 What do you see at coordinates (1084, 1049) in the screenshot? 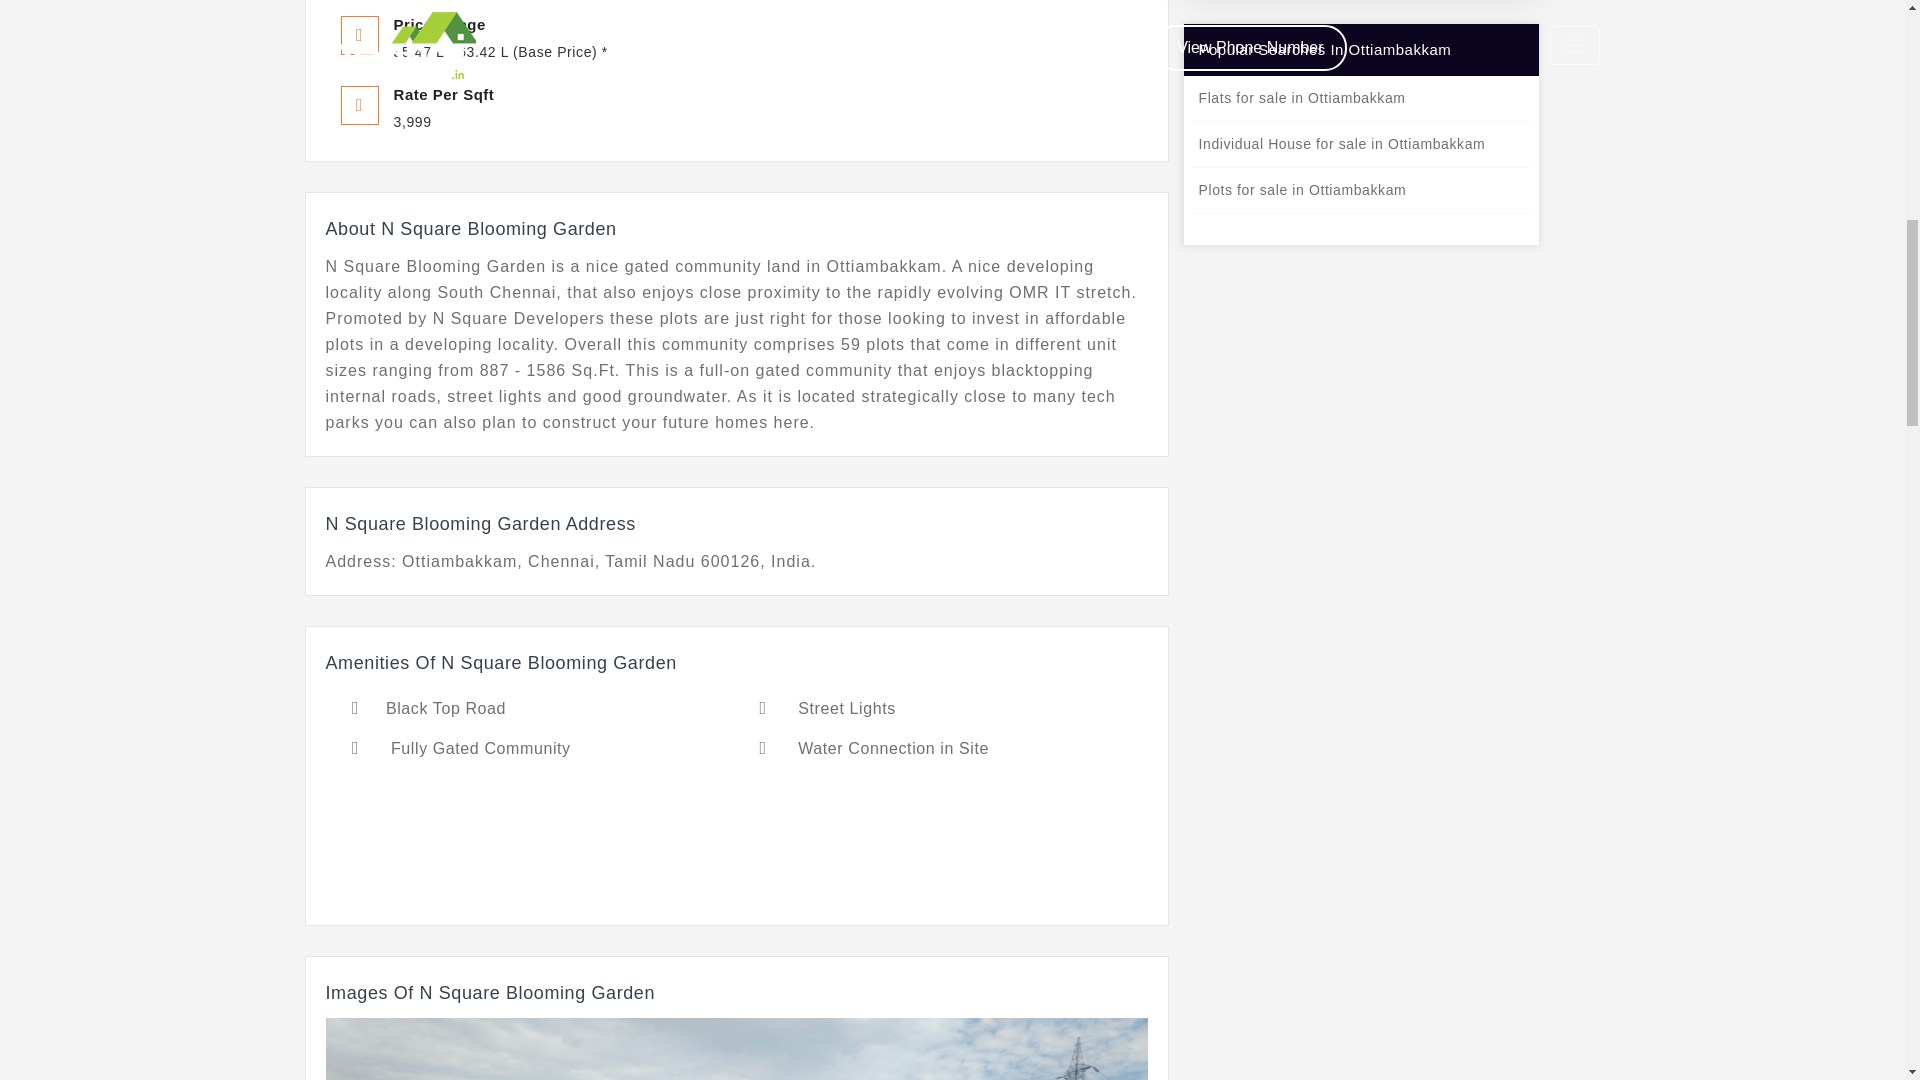
I see `Next` at bounding box center [1084, 1049].